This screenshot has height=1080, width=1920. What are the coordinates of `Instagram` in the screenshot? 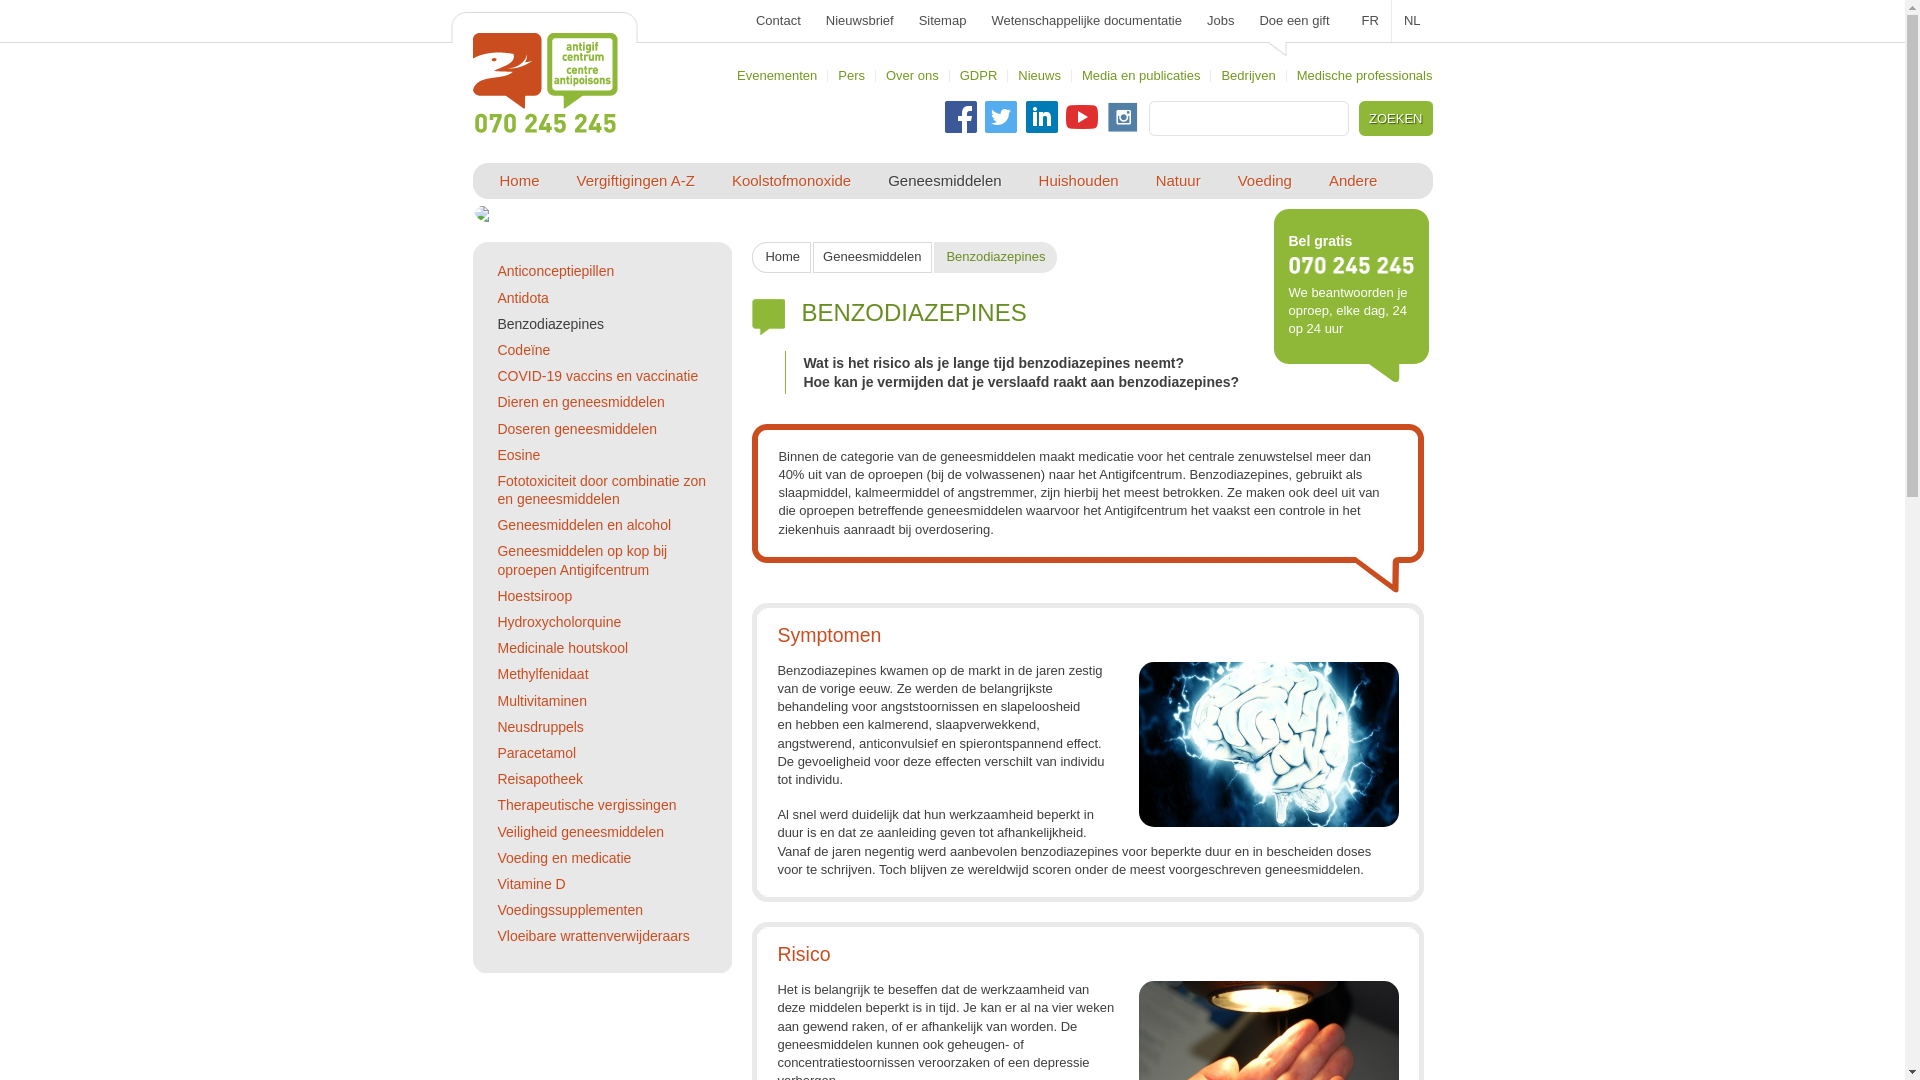 It's located at (1123, 117).